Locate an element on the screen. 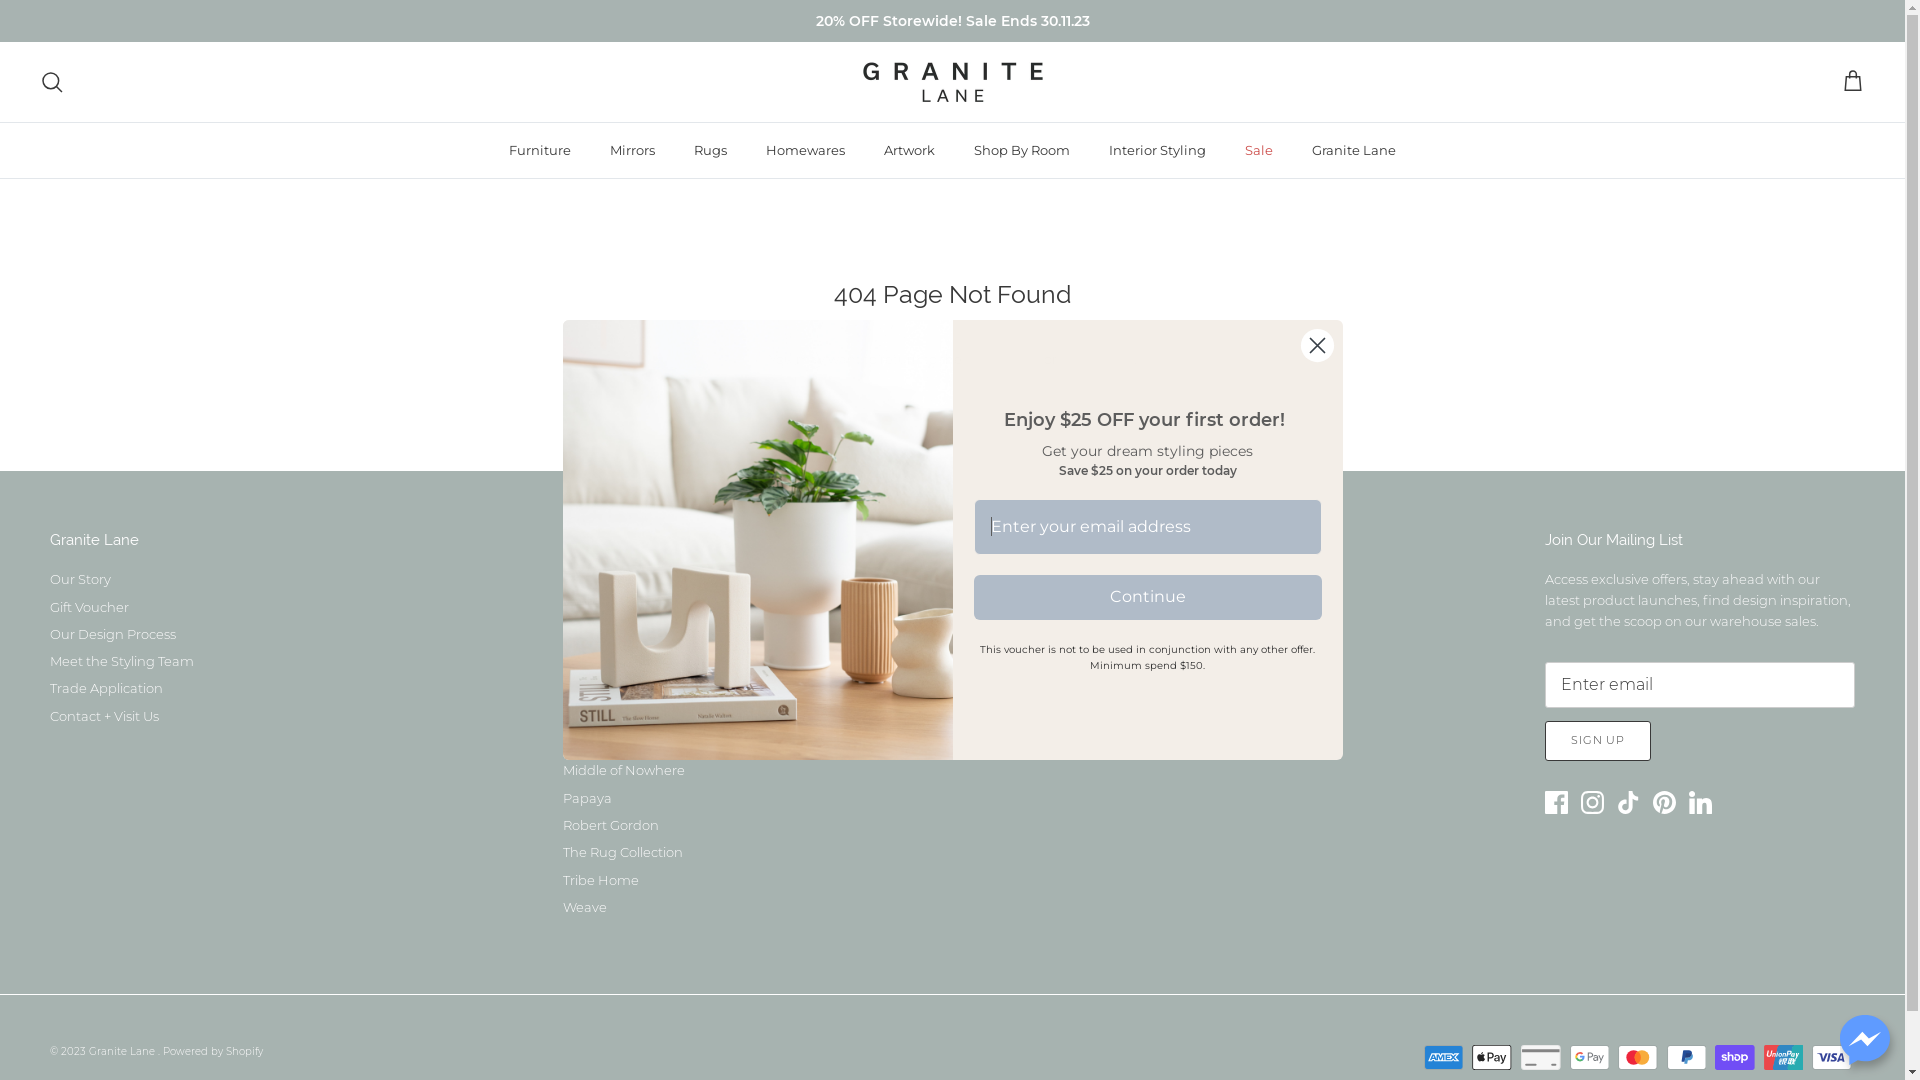  Granite Lane is located at coordinates (124, 1052).